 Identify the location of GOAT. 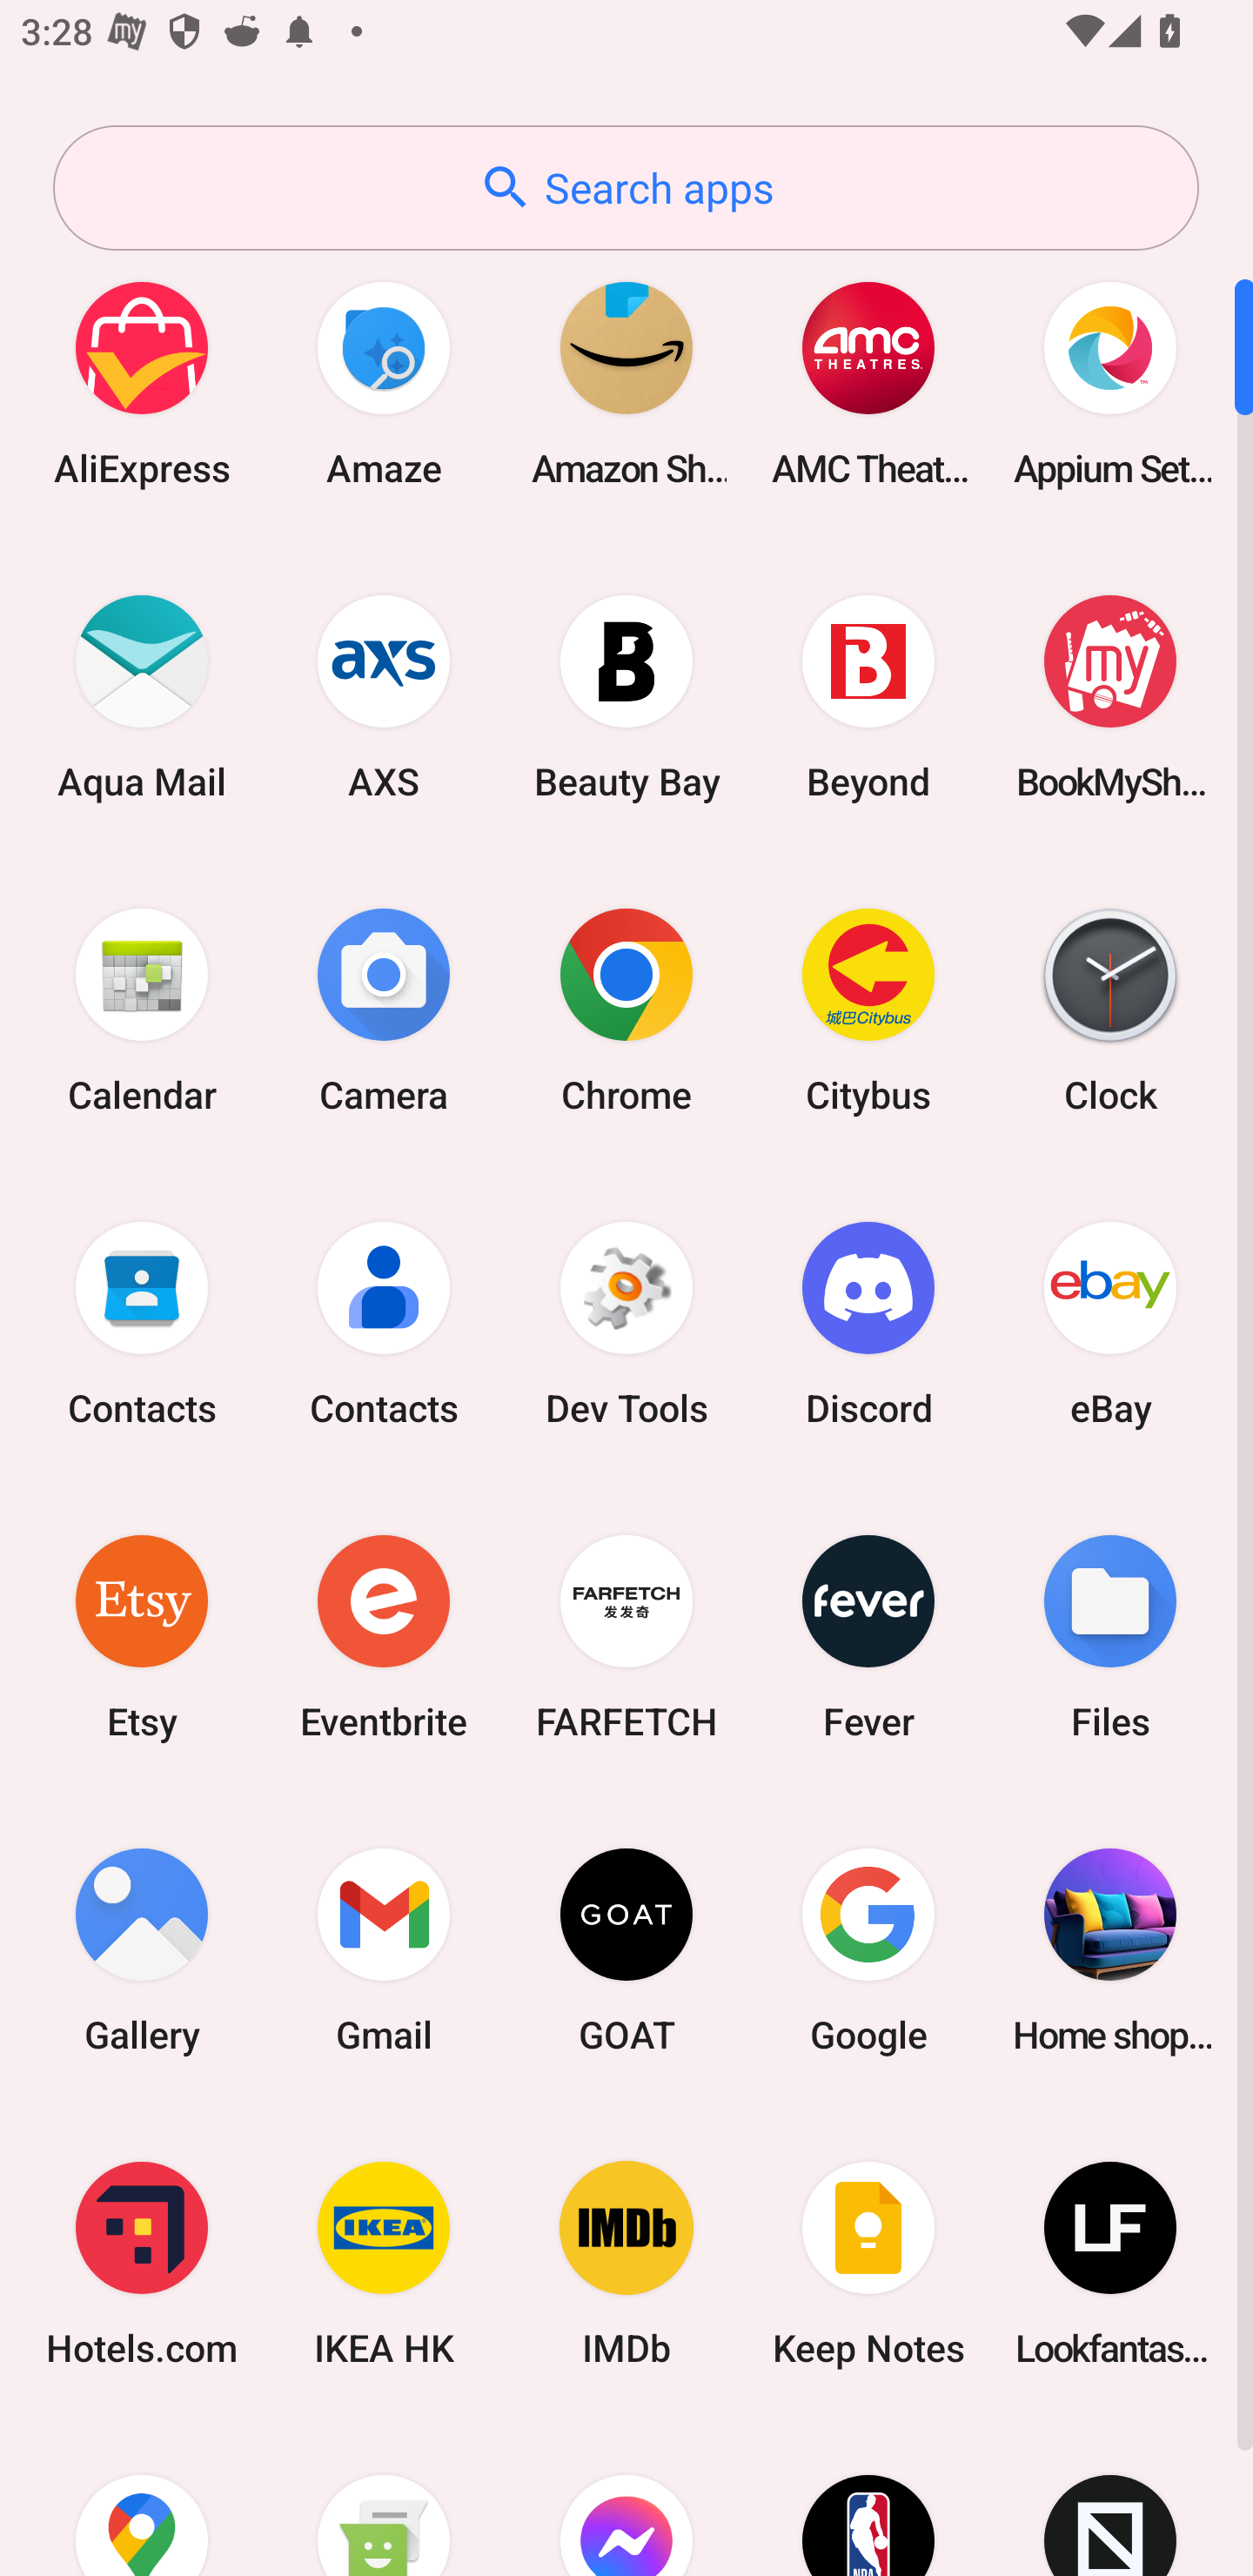
(626, 1949).